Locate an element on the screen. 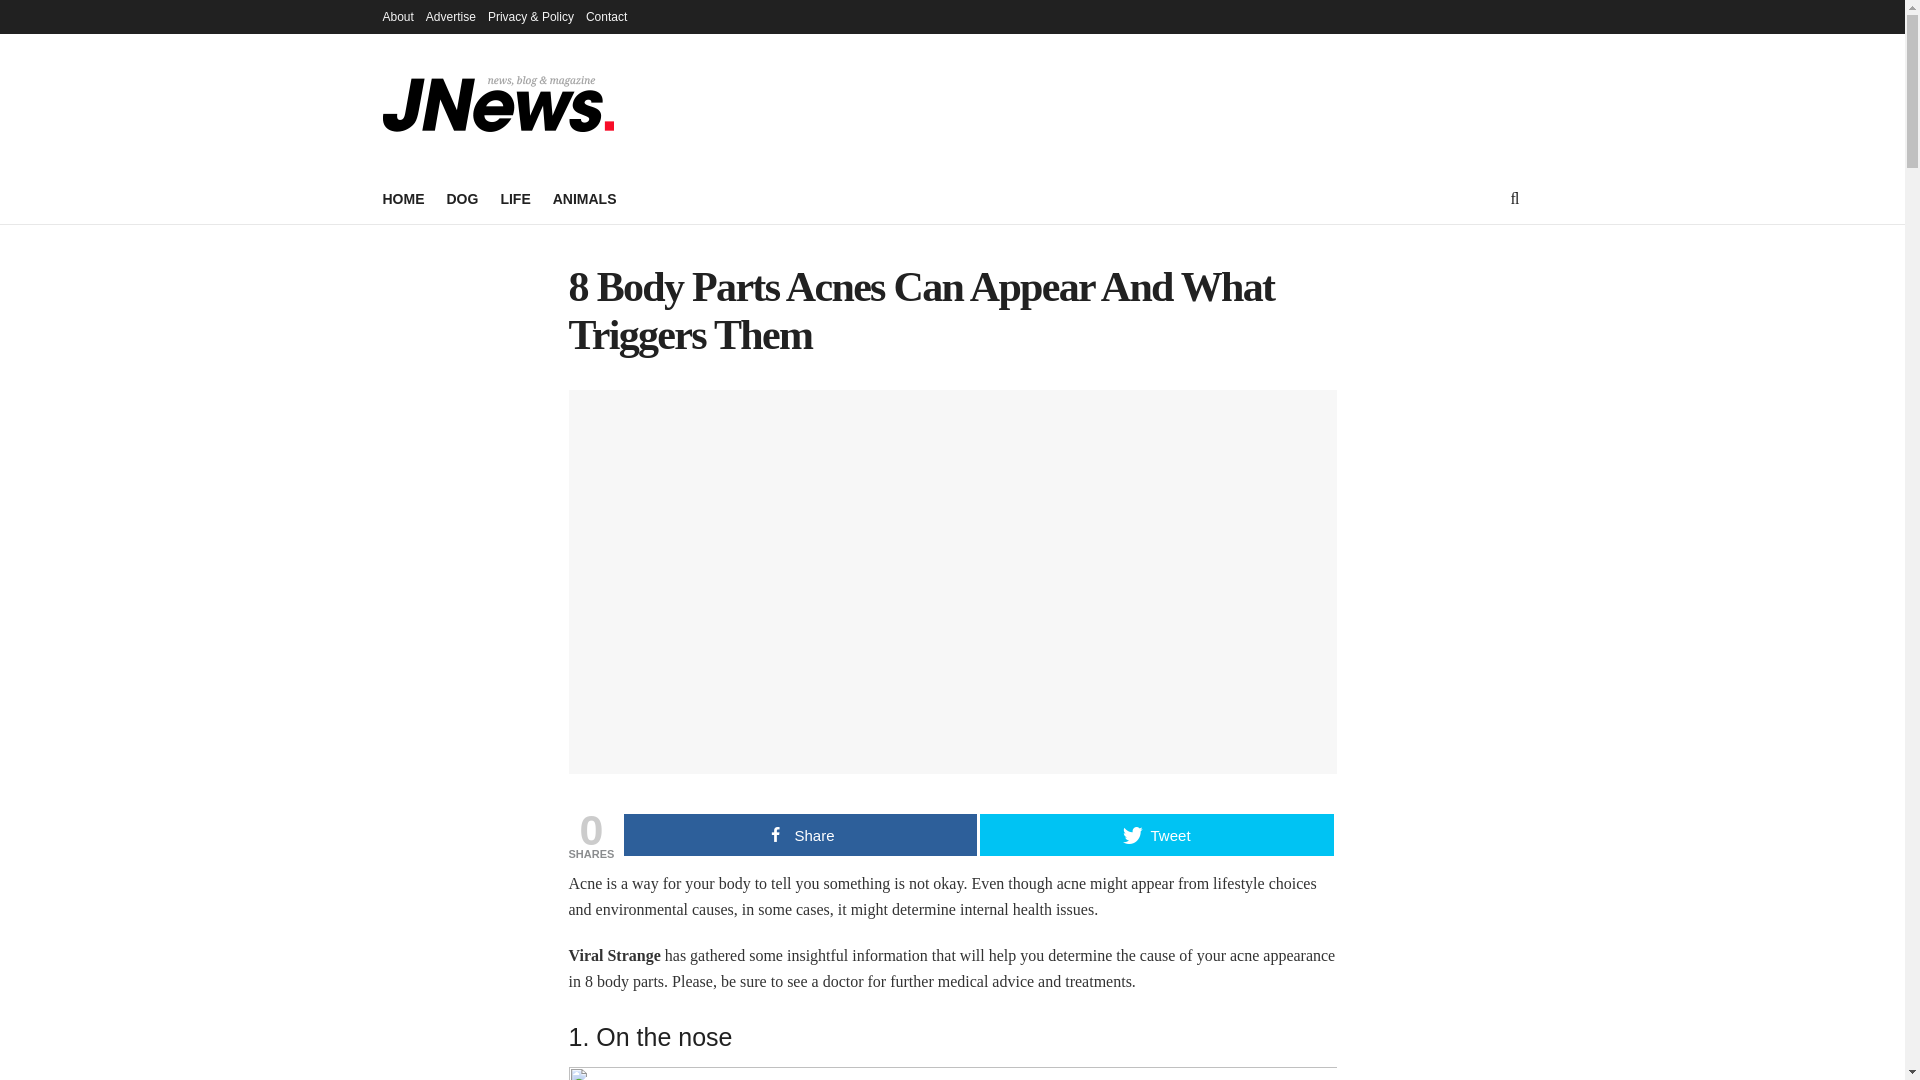 This screenshot has height=1080, width=1920. Share is located at coordinates (800, 835).